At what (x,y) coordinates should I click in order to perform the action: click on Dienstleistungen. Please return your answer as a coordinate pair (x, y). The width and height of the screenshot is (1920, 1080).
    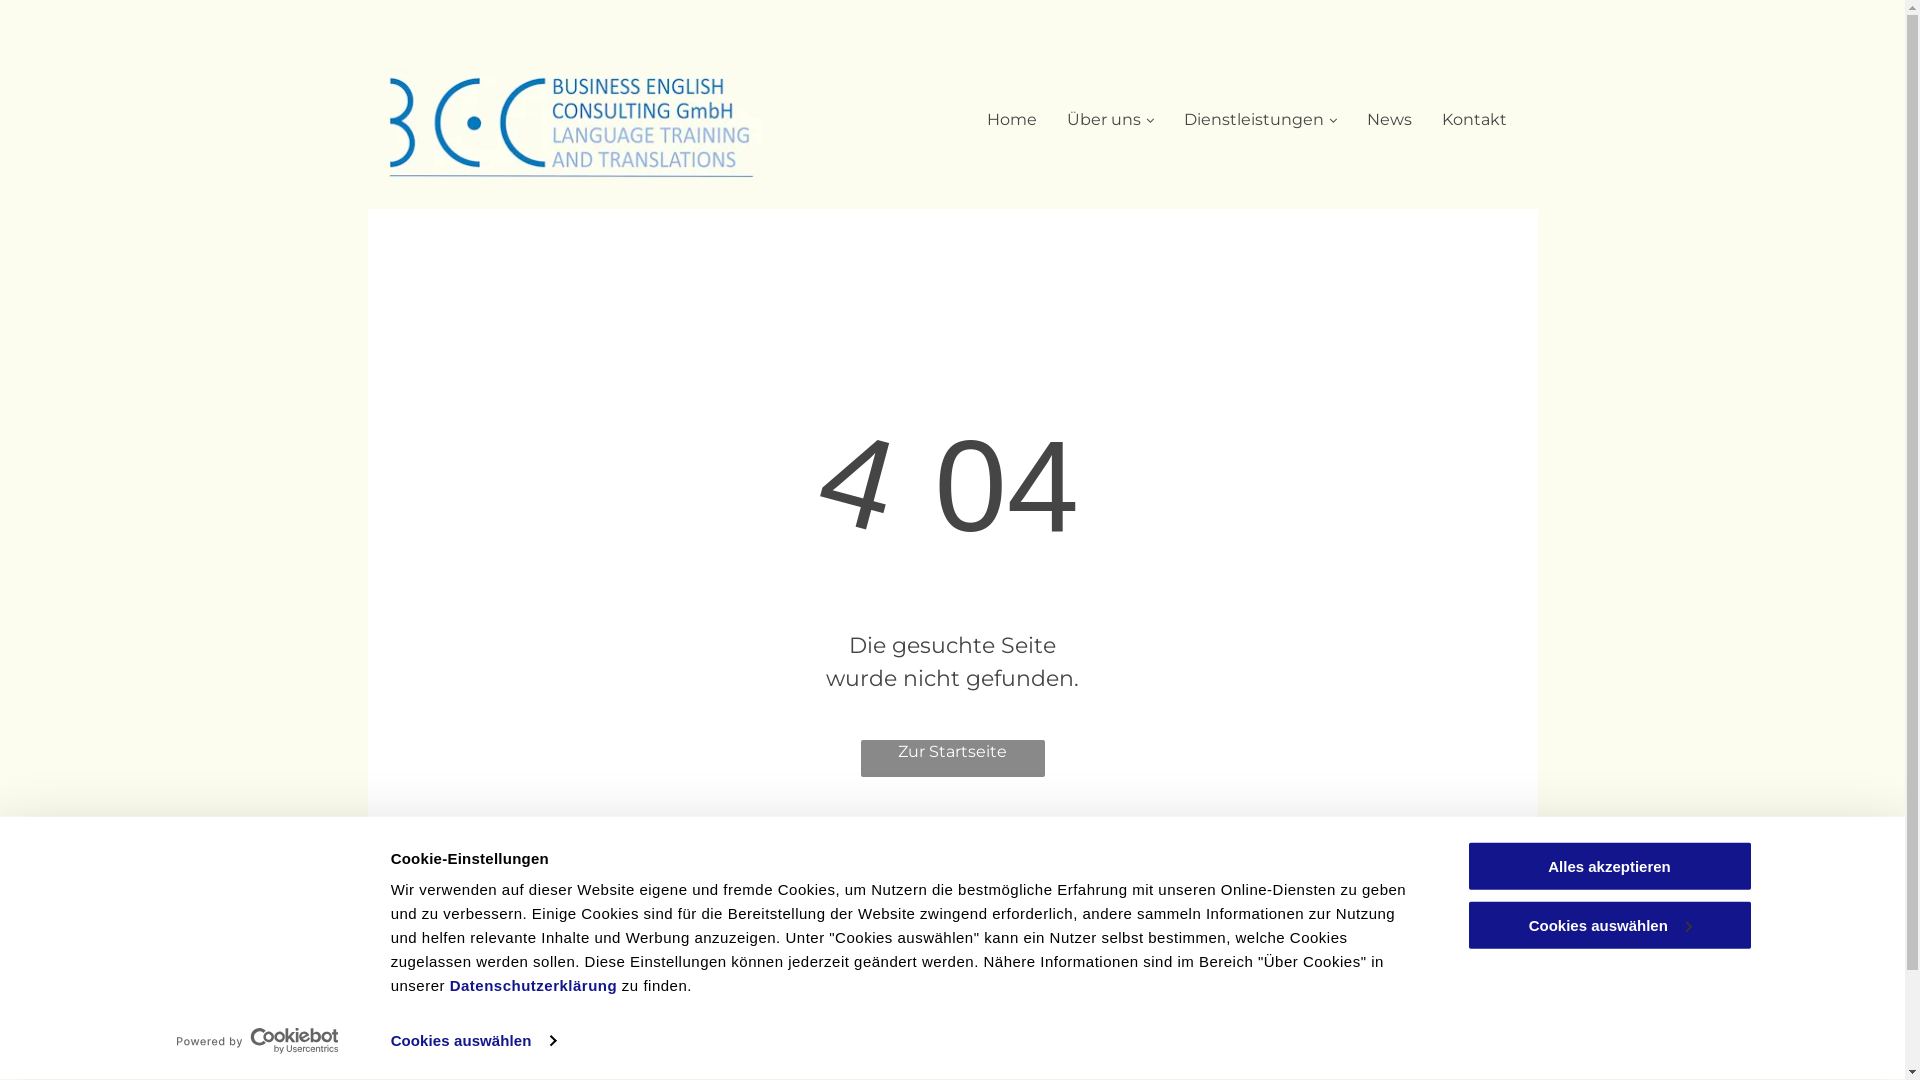
    Looking at the image, I should click on (1260, 120).